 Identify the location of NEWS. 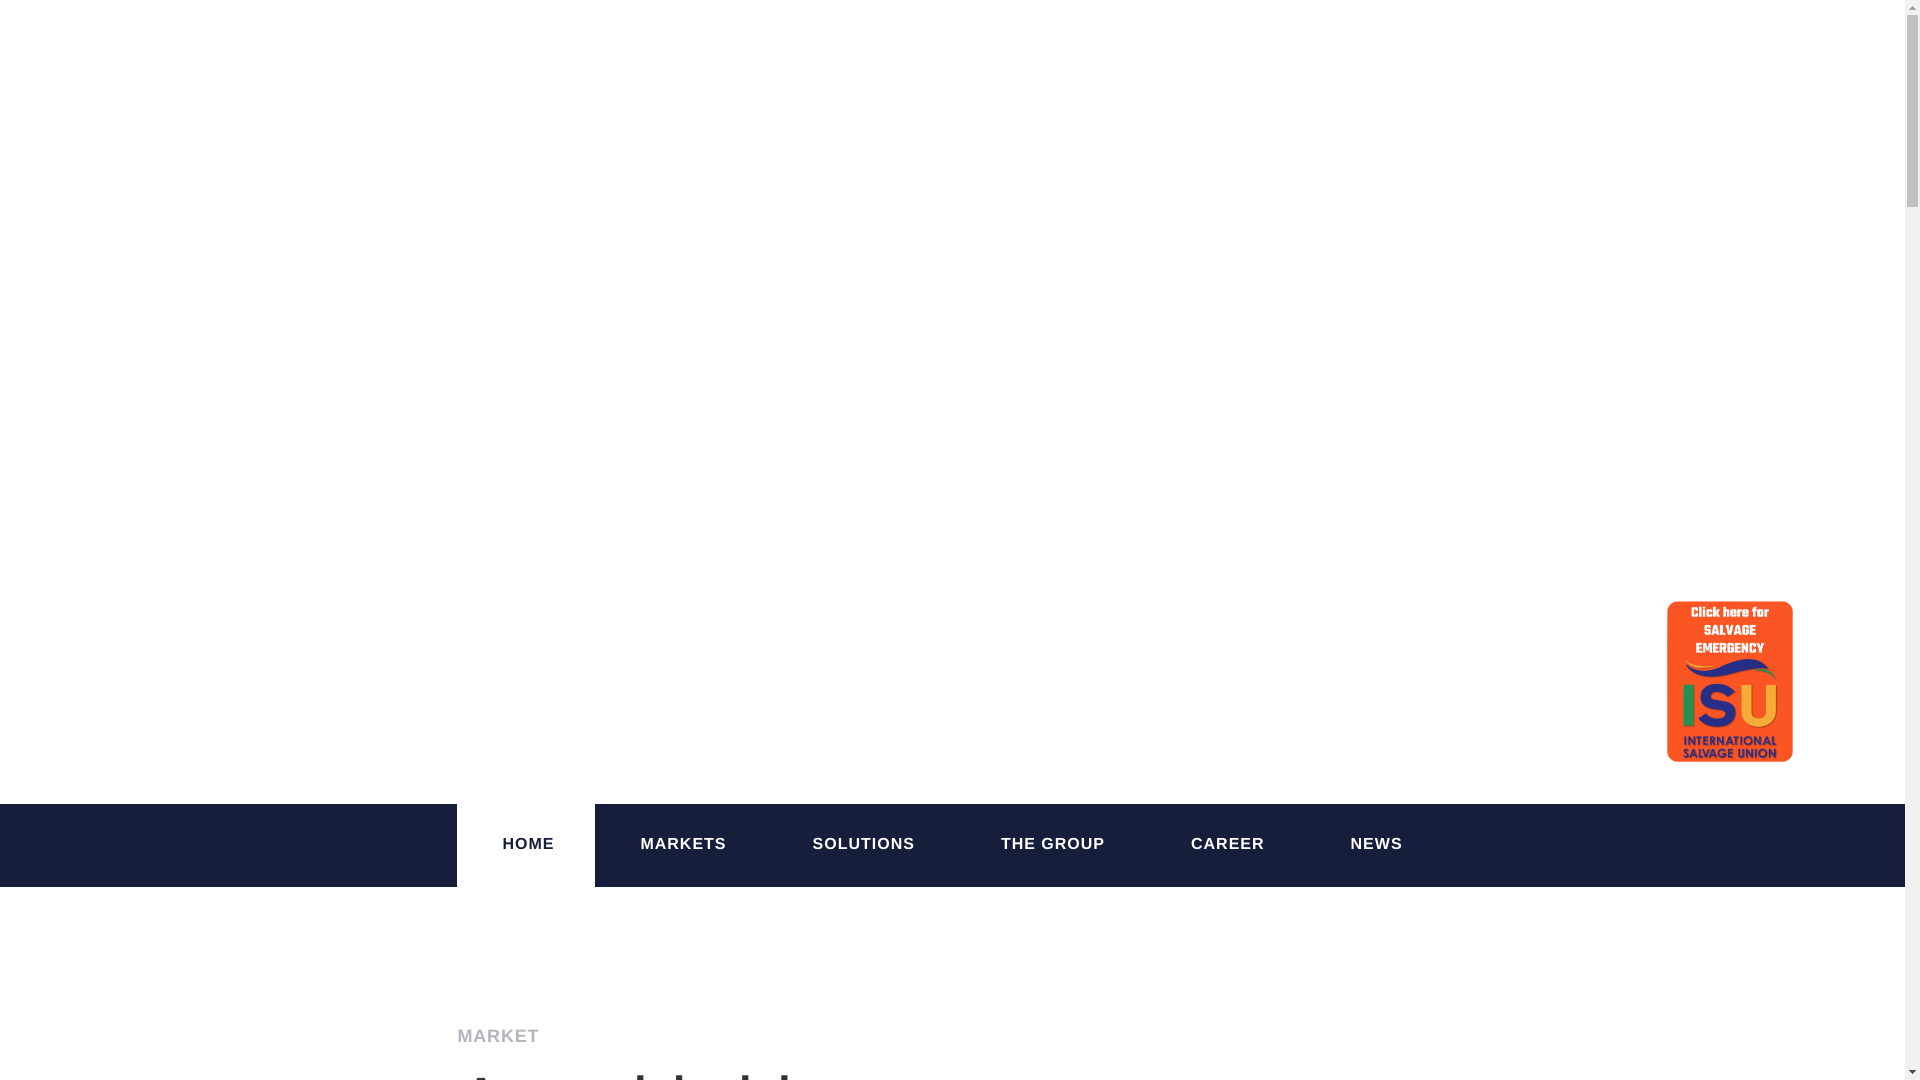
(1376, 844).